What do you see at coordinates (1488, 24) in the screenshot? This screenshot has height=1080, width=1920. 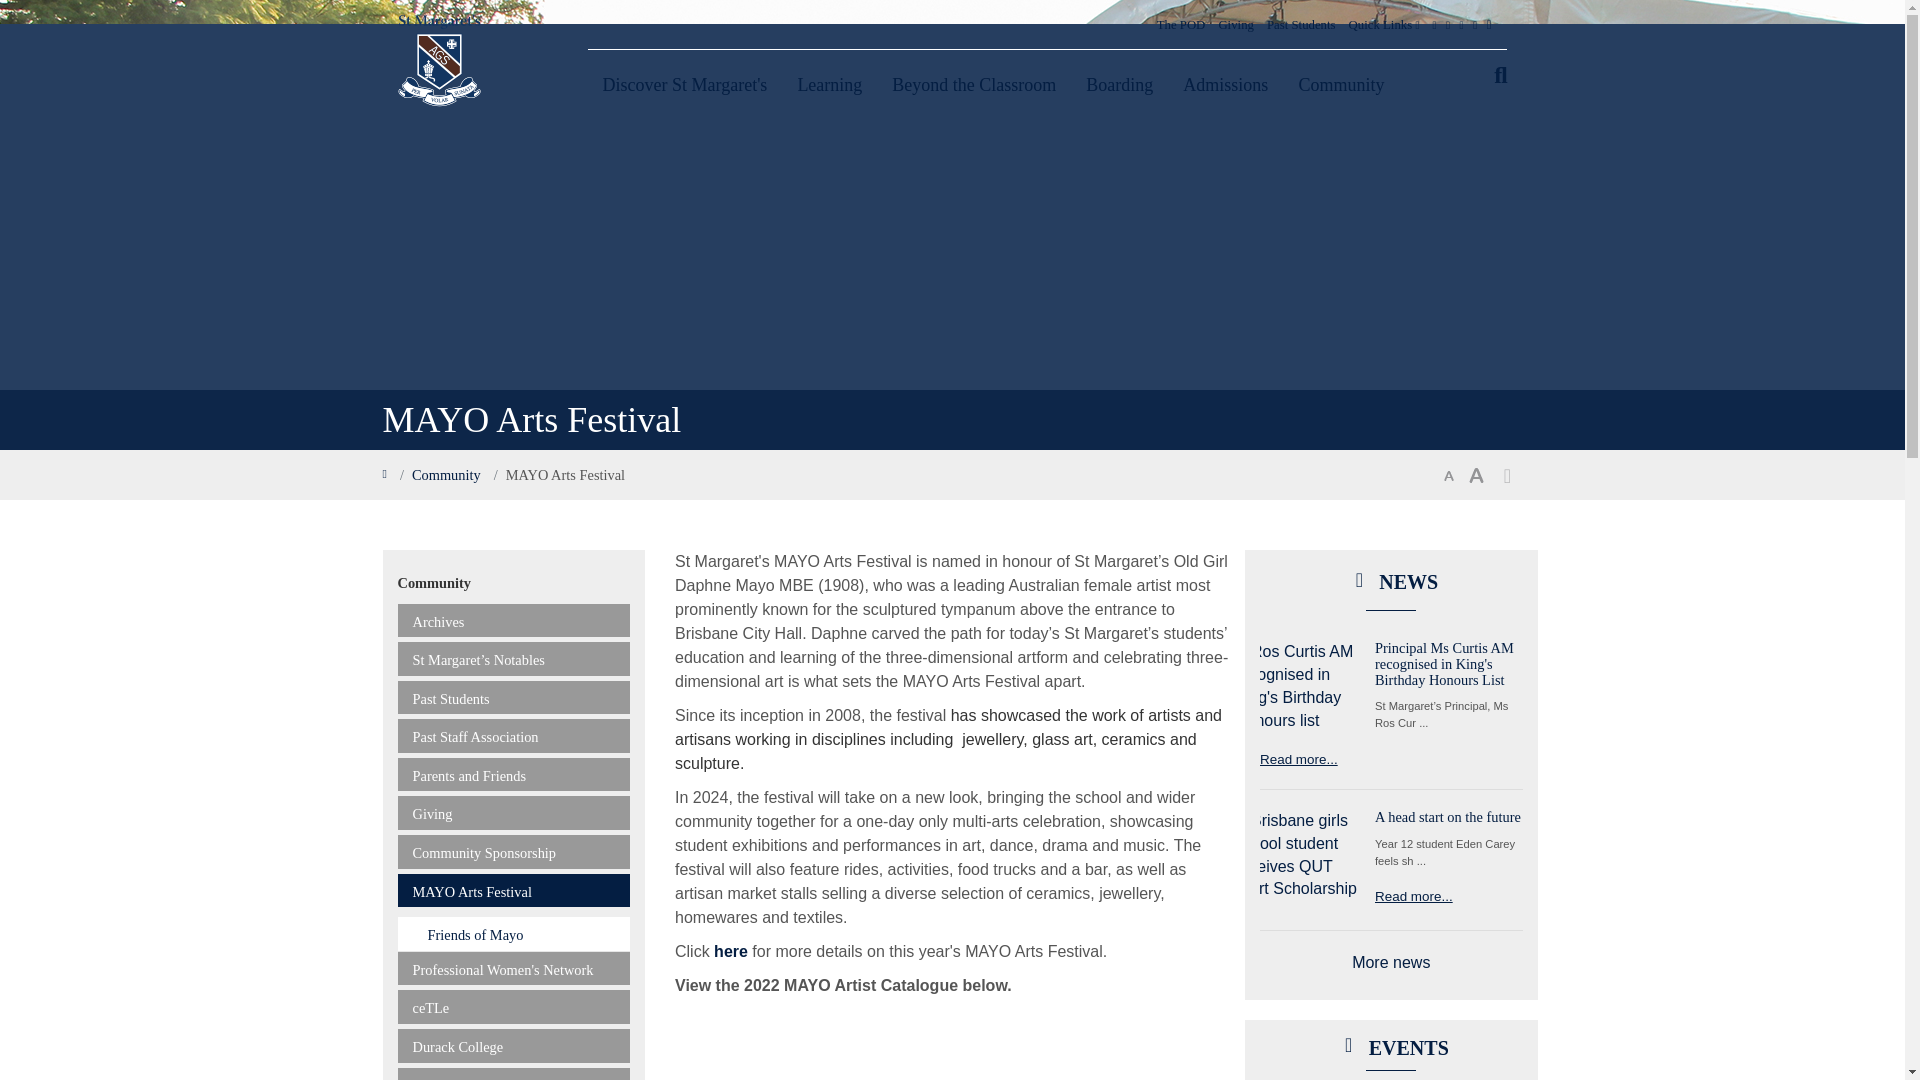 I see `Mobile` at bounding box center [1488, 24].